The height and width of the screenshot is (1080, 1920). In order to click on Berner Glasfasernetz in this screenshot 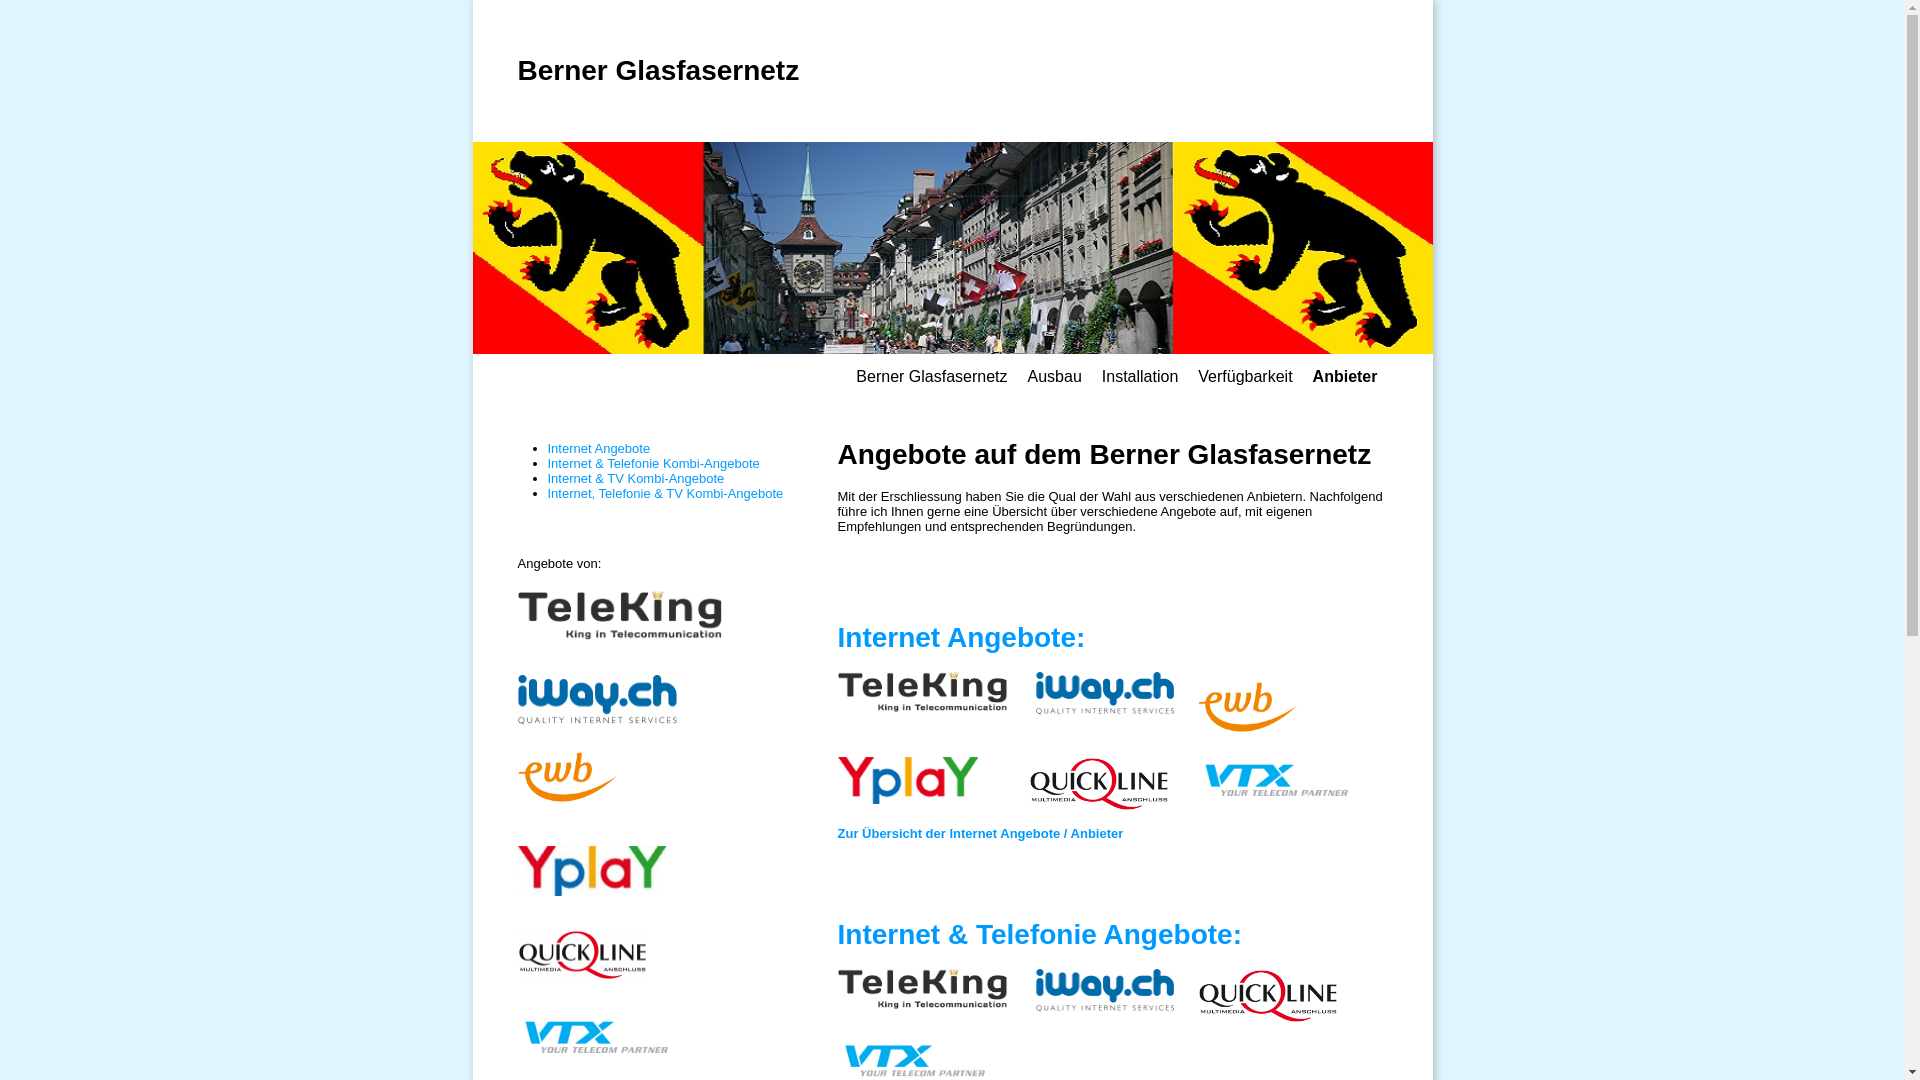, I will do `click(932, 376)`.